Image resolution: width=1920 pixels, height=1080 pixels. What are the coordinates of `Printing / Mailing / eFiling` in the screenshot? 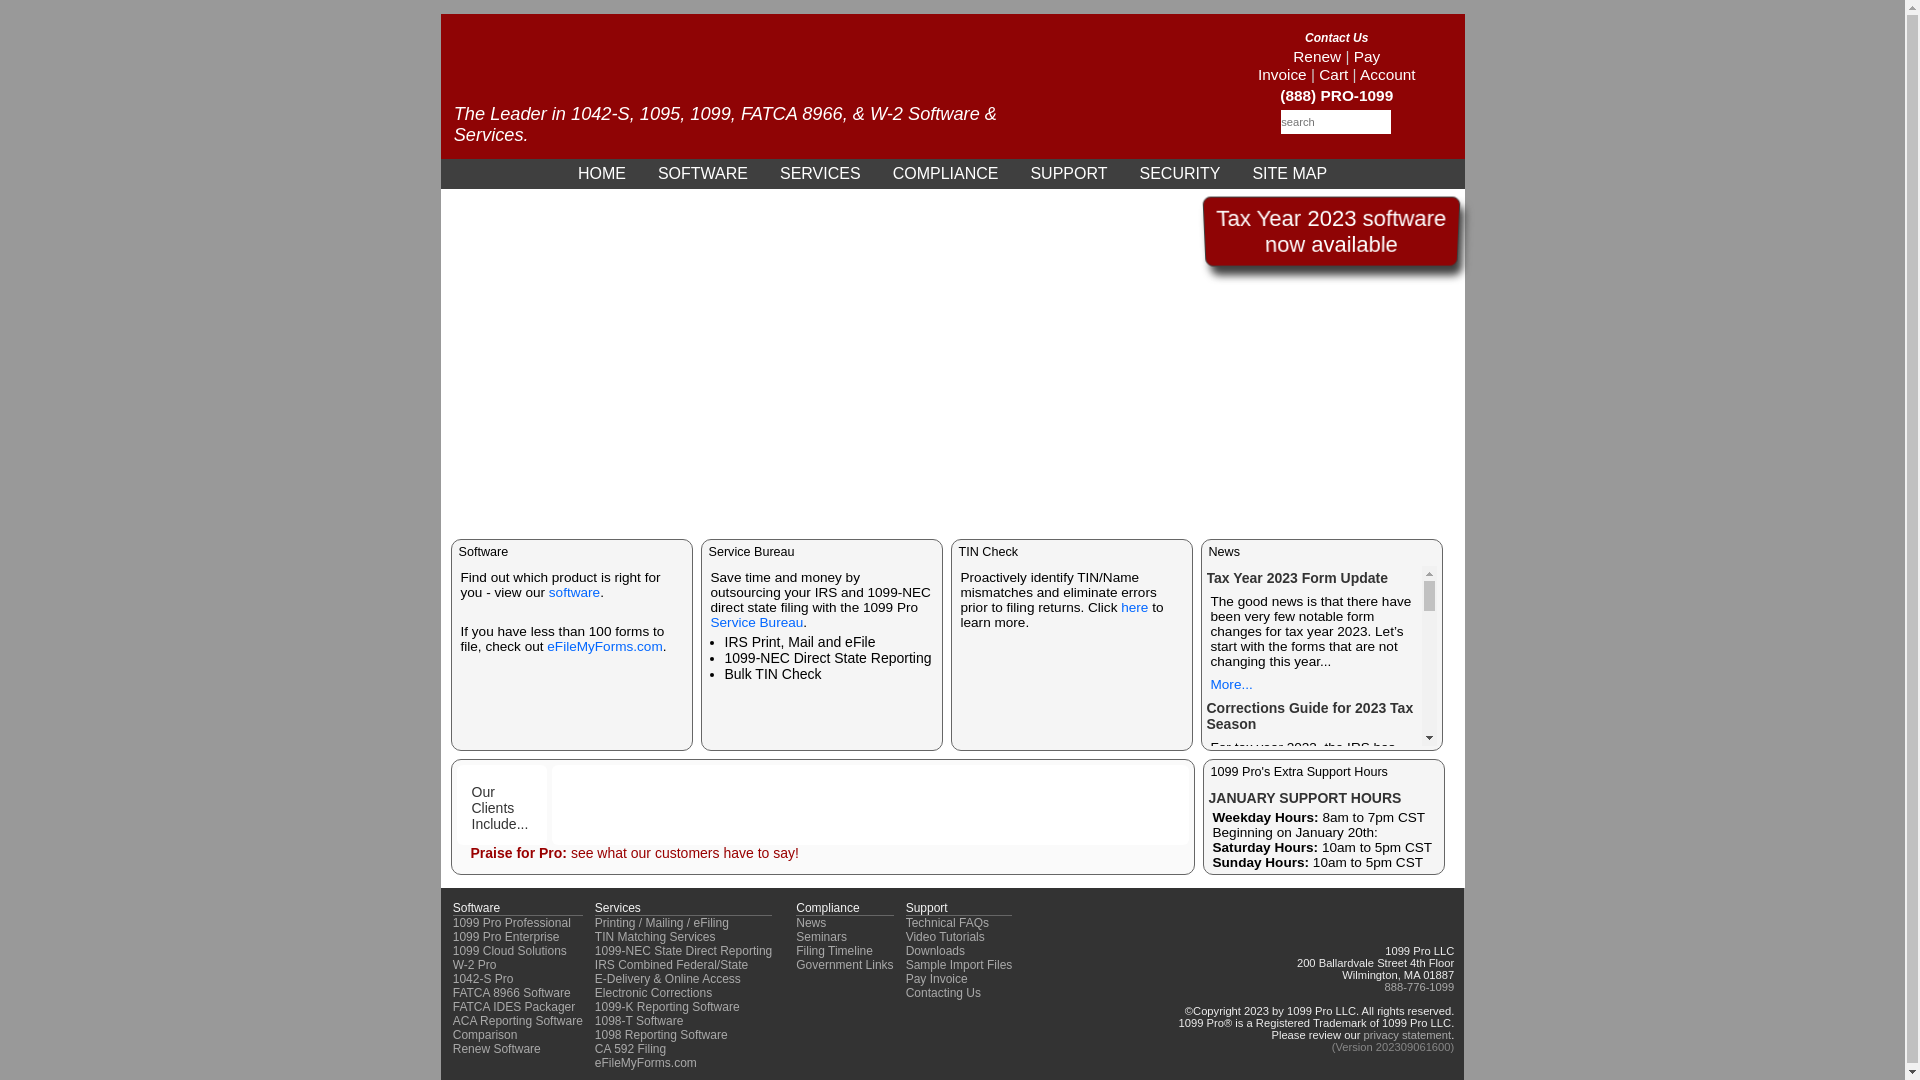 It's located at (662, 923).